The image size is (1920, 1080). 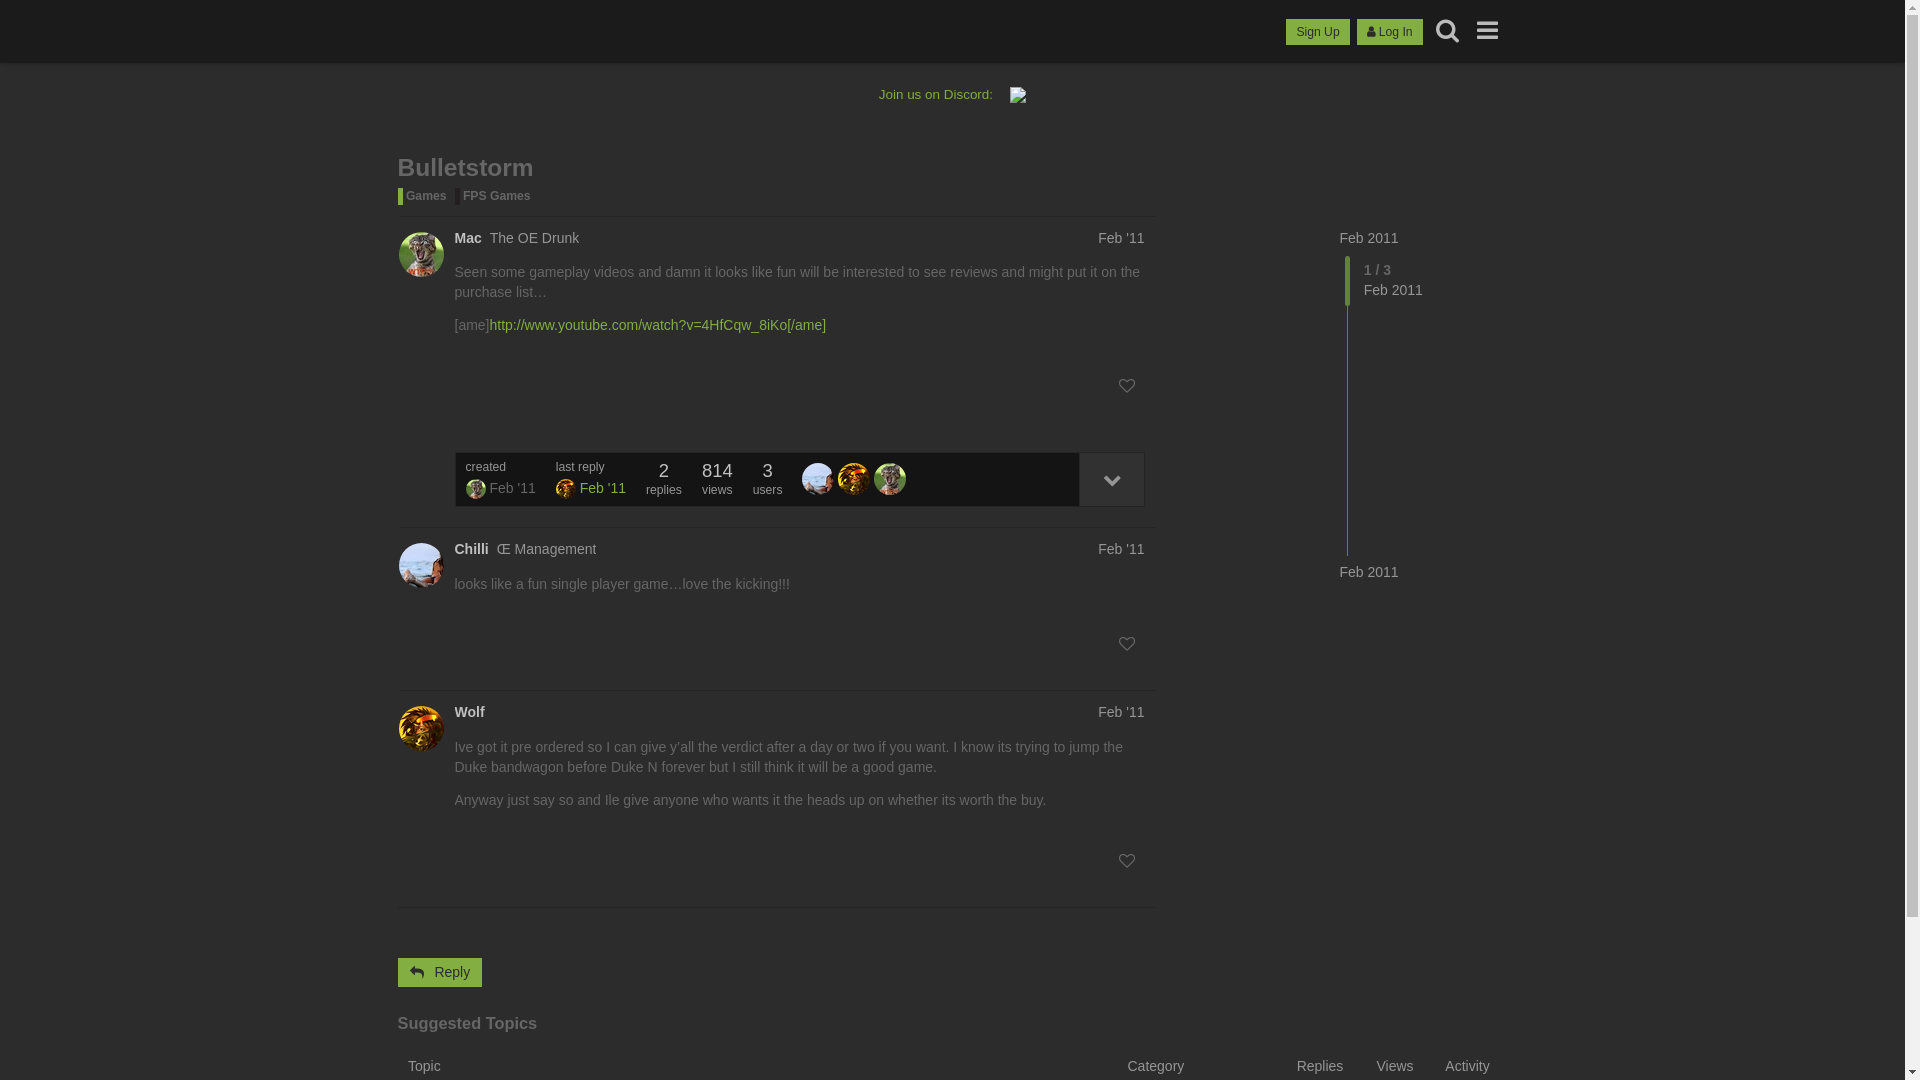 What do you see at coordinates (466, 168) in the screenshot?
I see `Bulletstorm` at bounding box center [466, 168].